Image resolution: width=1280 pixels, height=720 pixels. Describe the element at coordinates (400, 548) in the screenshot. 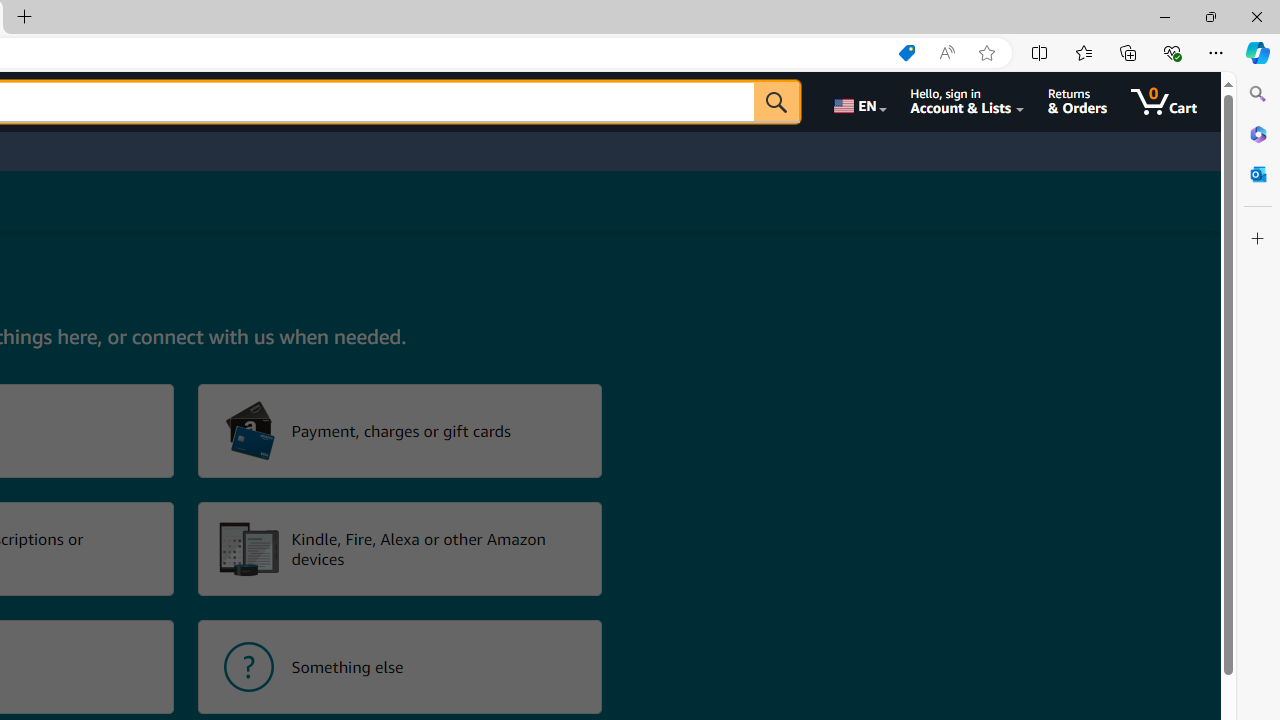

I see `Kindle, Fire, Alexa or other Amazon devices` at that location.